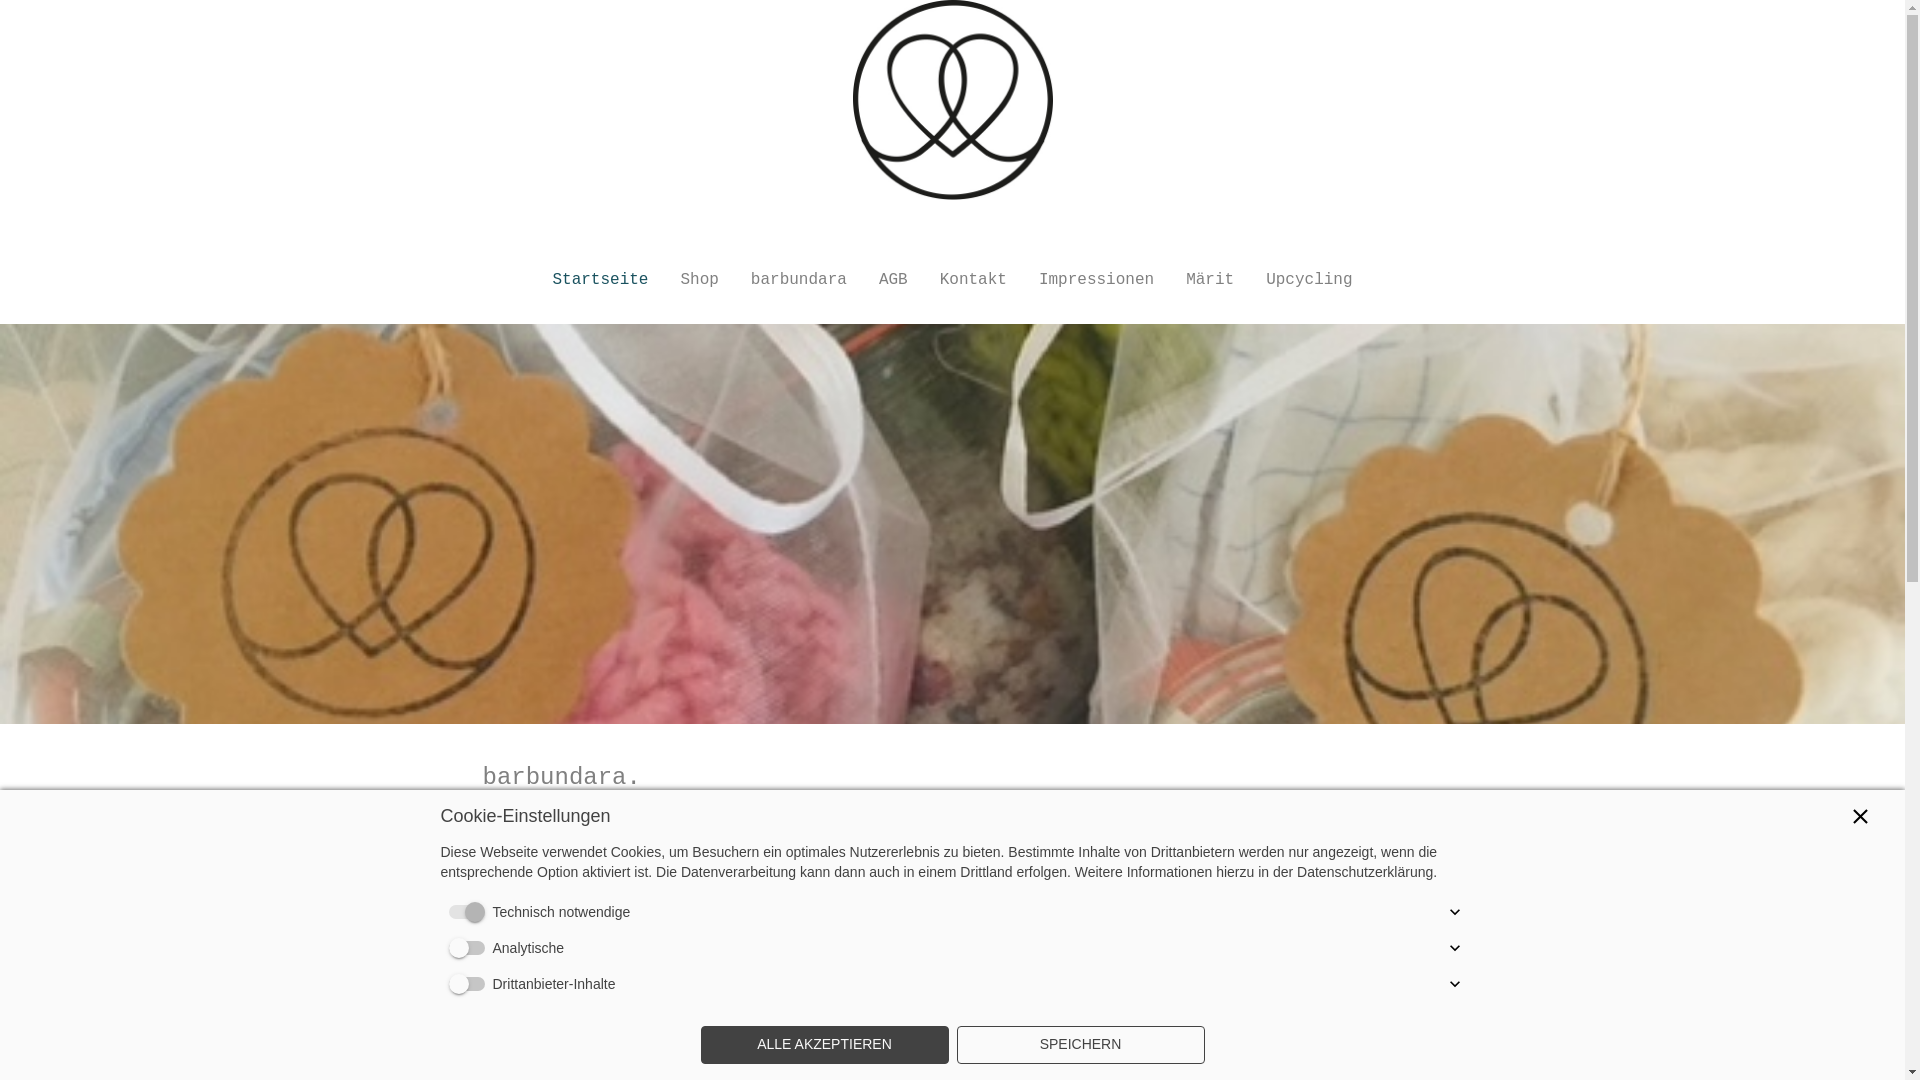 Image resolution: width=1920 pixels, height=1080 pixels. Describe the element at coordinates (894, 280) in the screenshot. I see `AGB` at that location.